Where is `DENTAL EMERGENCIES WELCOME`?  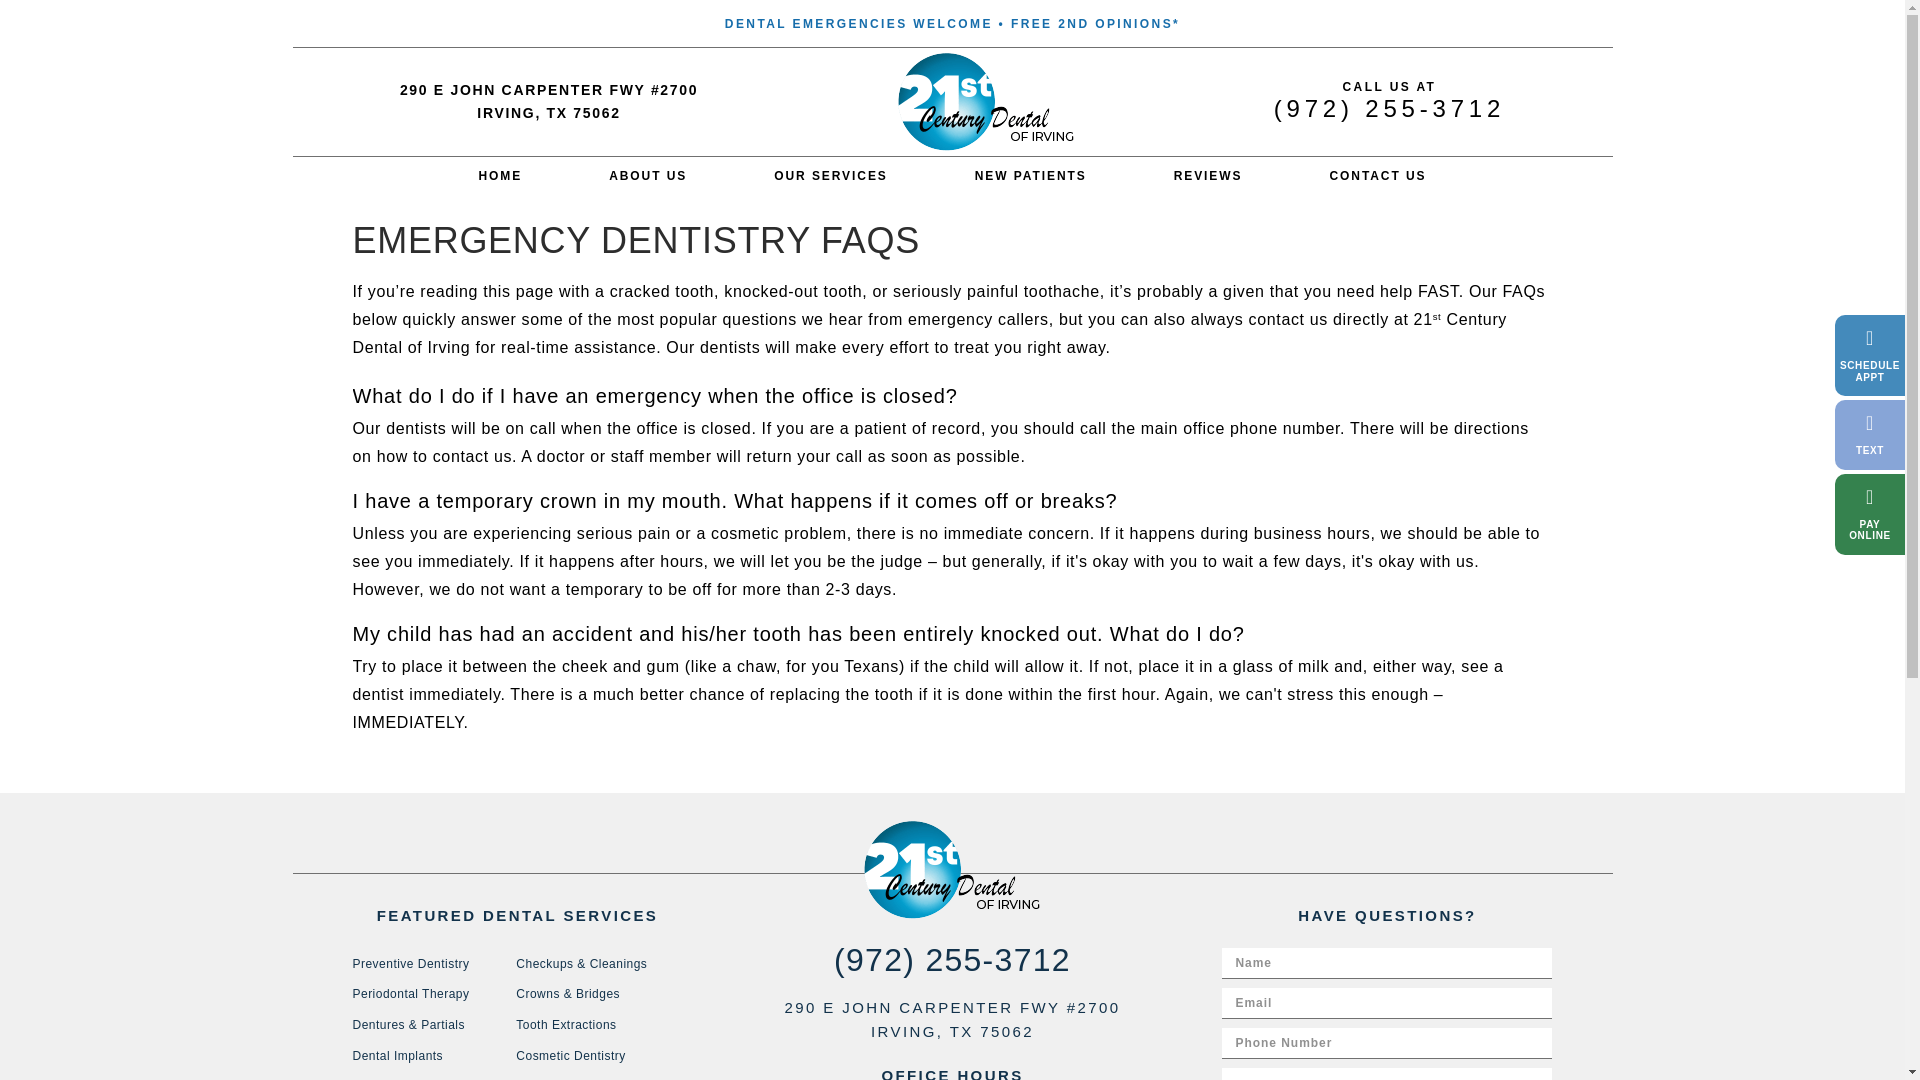 DENTAL EMERGENCIES WELCOME is located at coordinates (858, 24).